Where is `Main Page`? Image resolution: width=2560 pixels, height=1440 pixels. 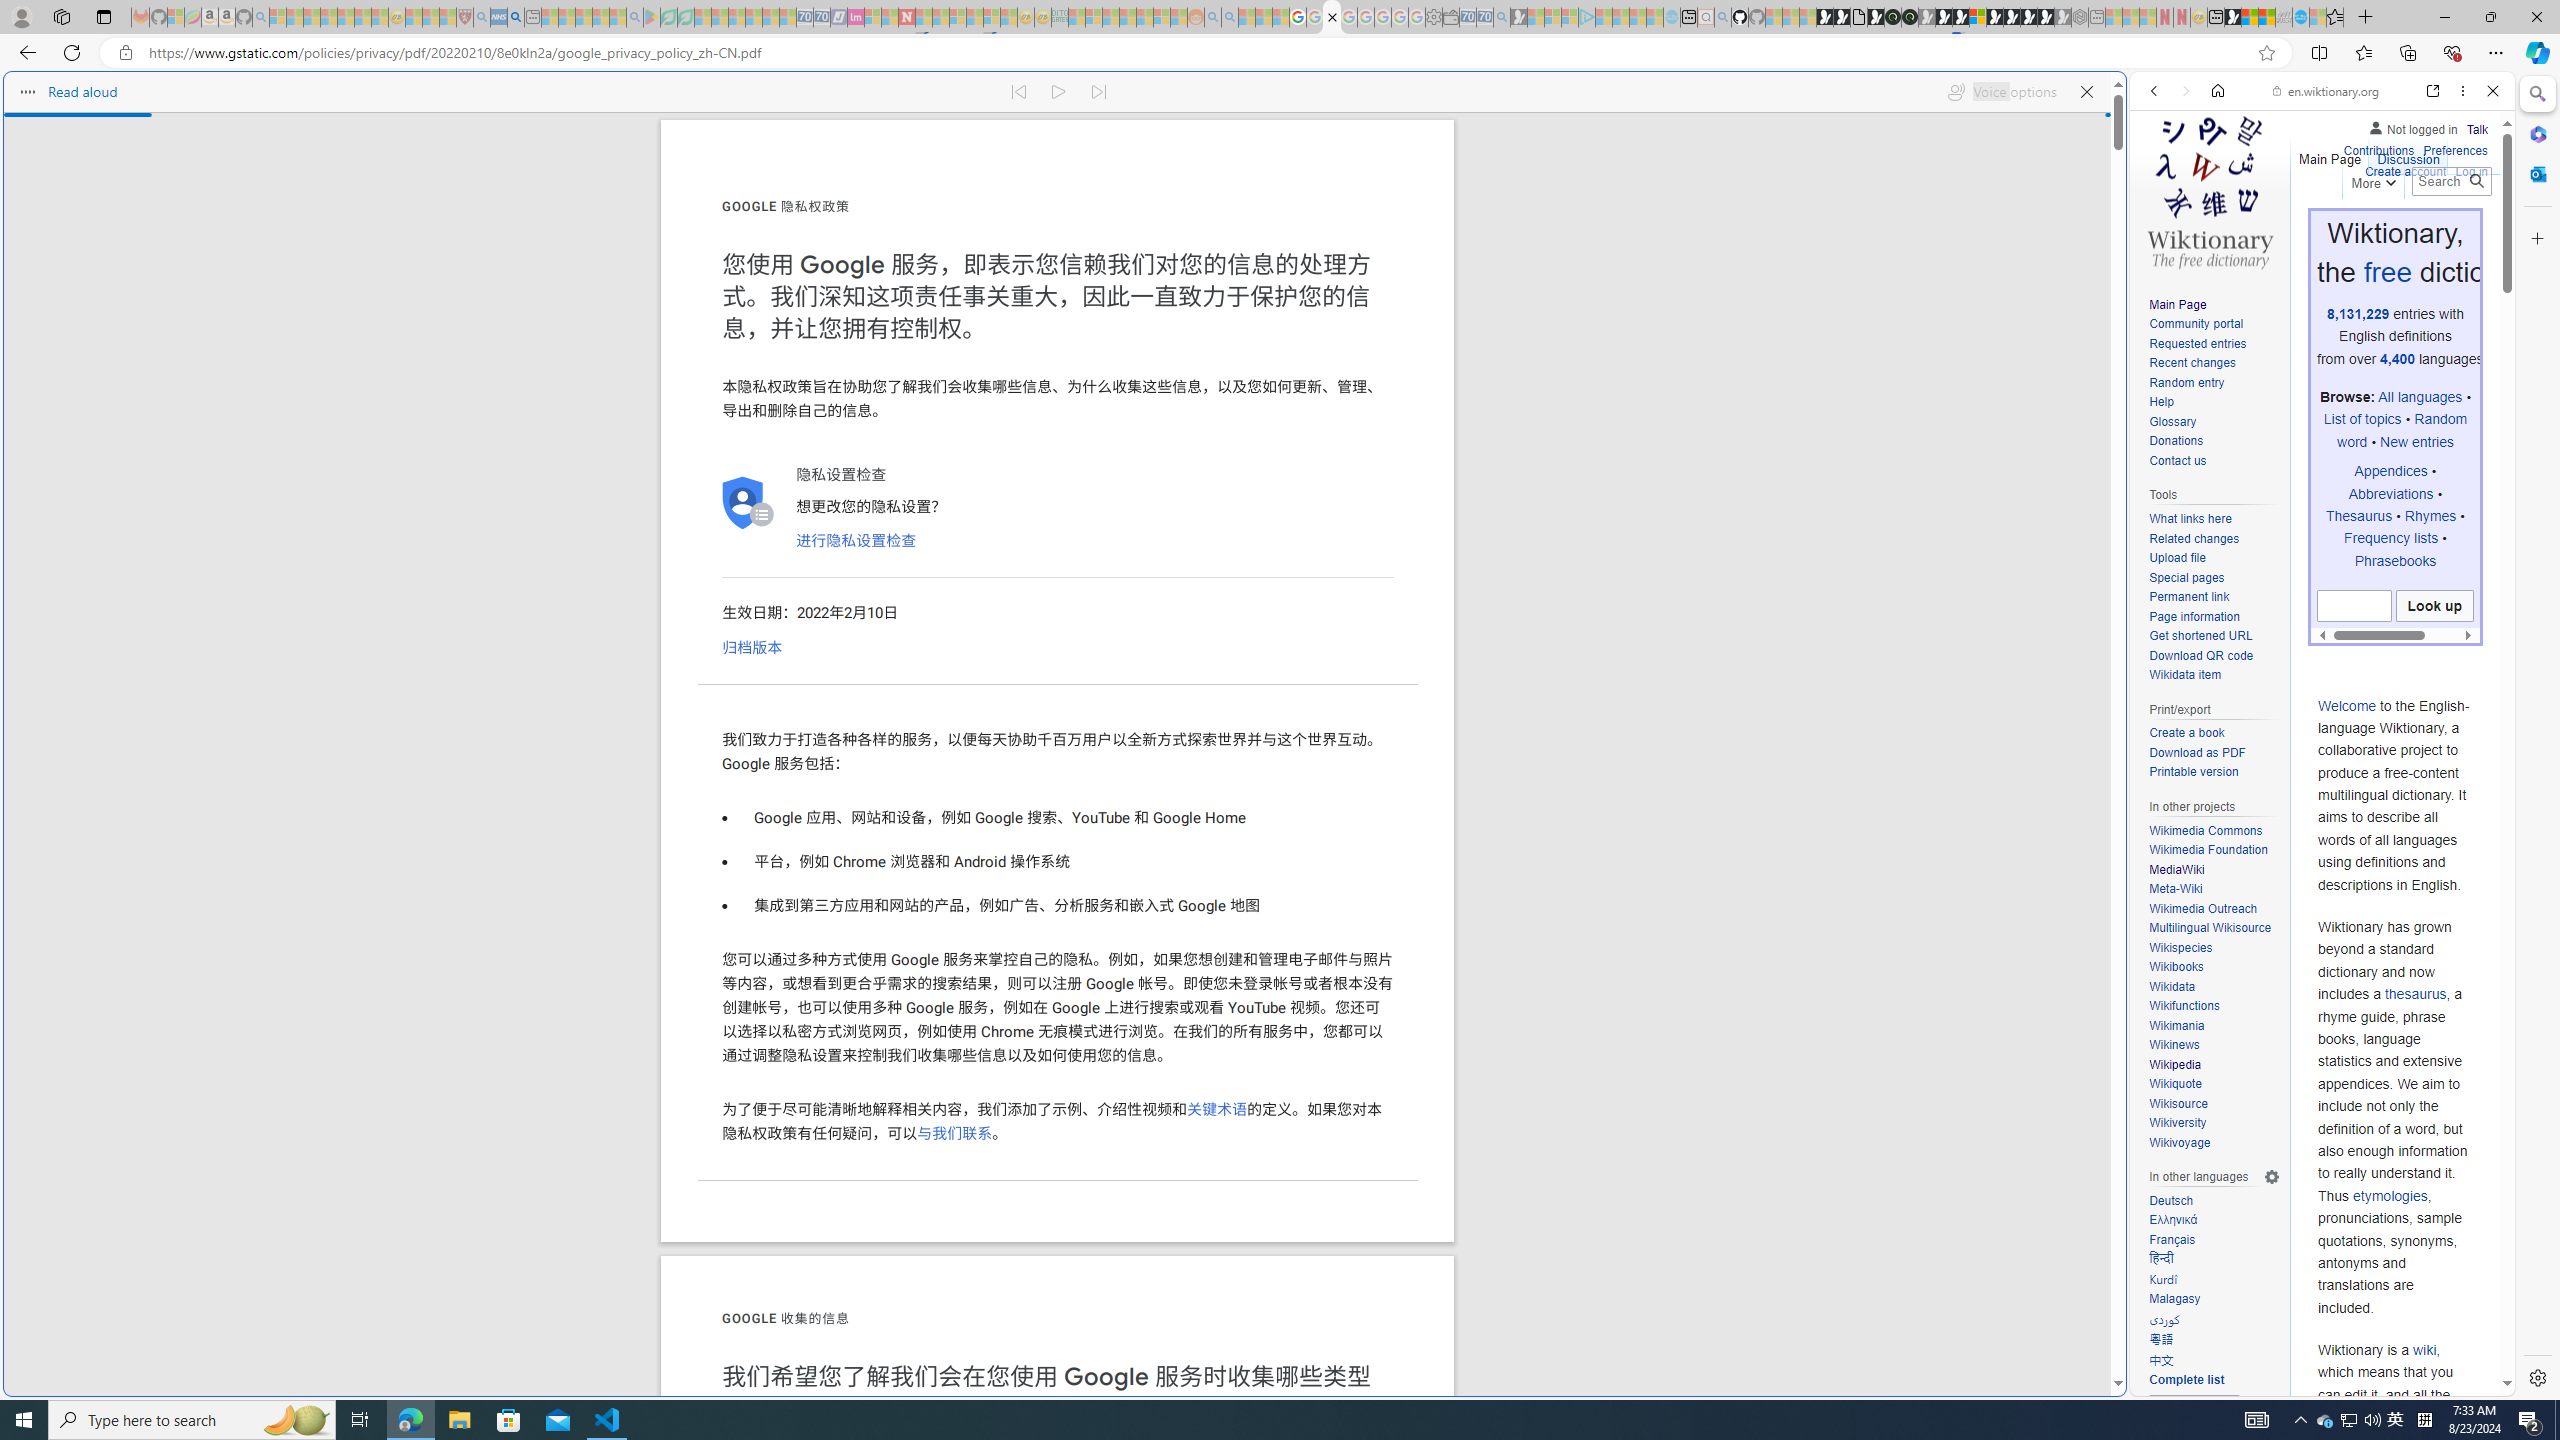
Main Page is located at coordinates (2214, 305).